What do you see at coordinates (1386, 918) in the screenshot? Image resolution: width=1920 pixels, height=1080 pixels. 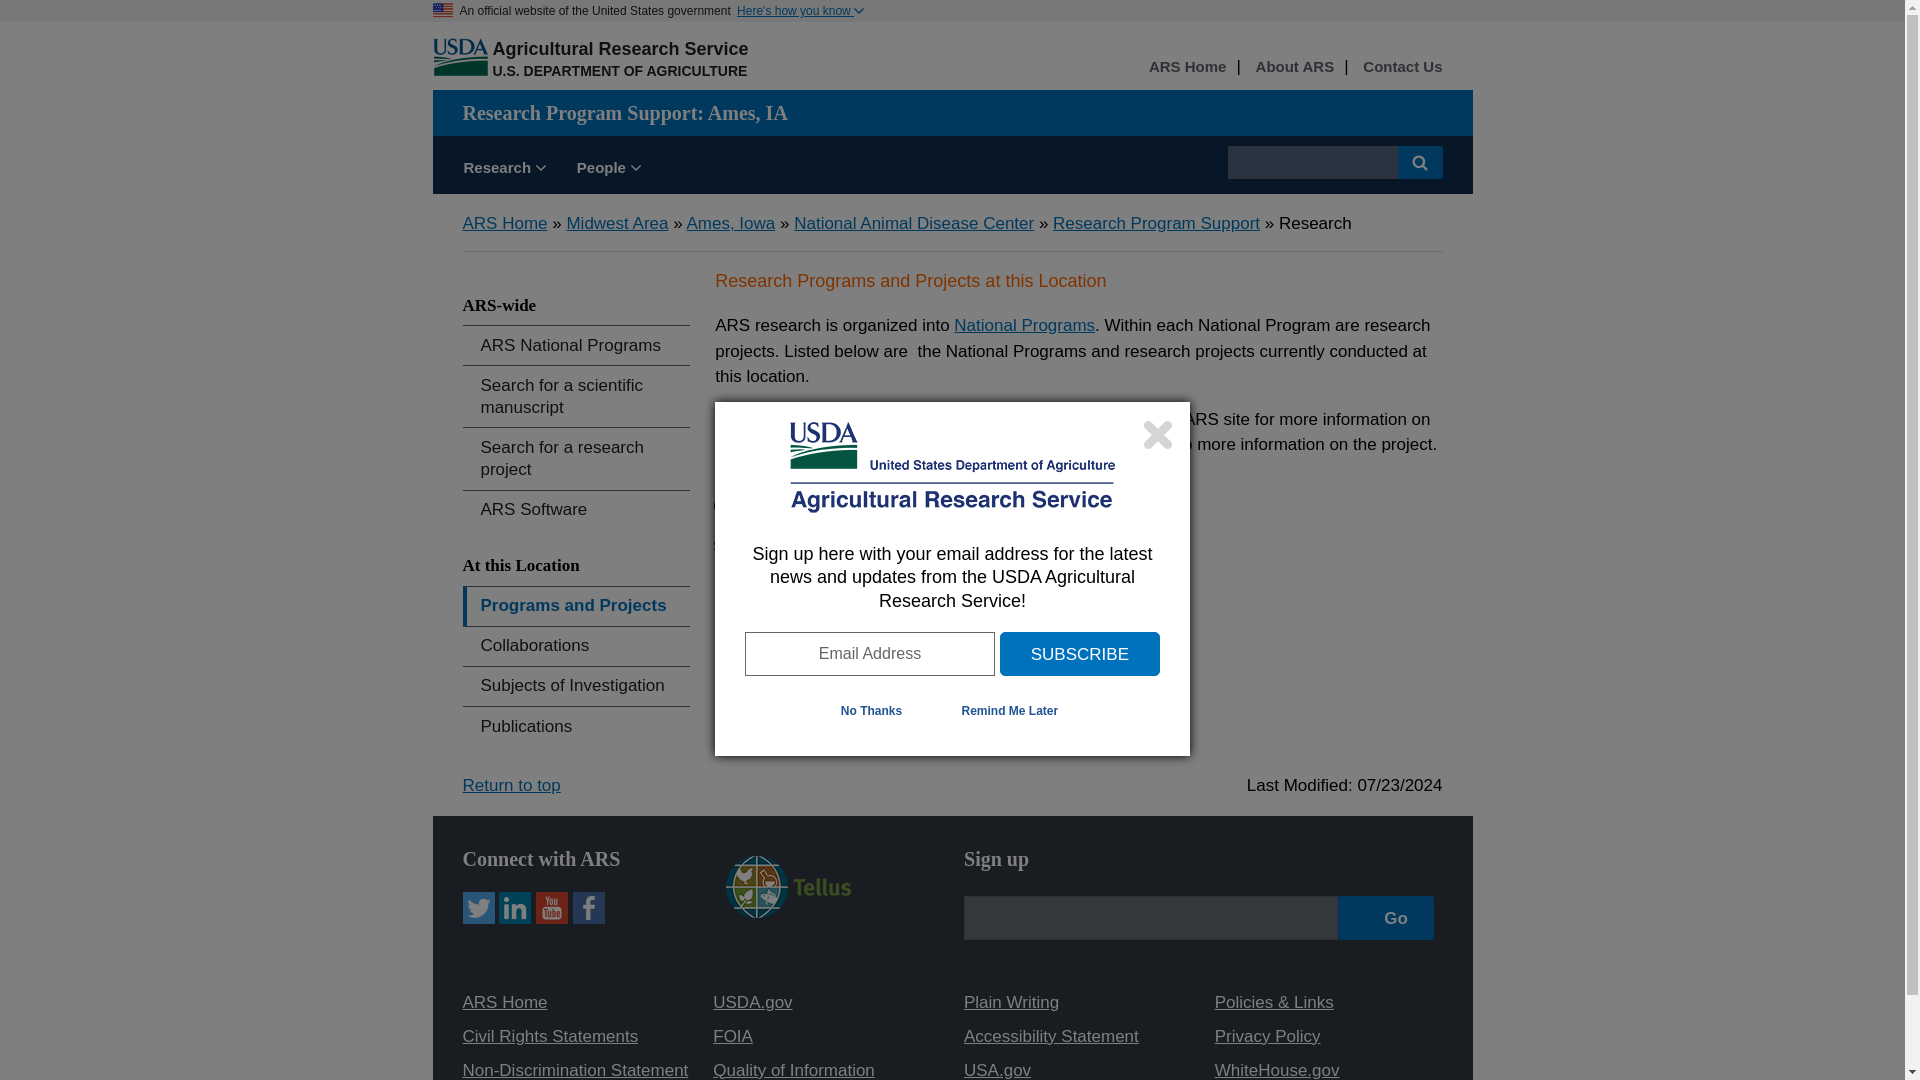 I see `Go` at bounding box center [1386, 918].